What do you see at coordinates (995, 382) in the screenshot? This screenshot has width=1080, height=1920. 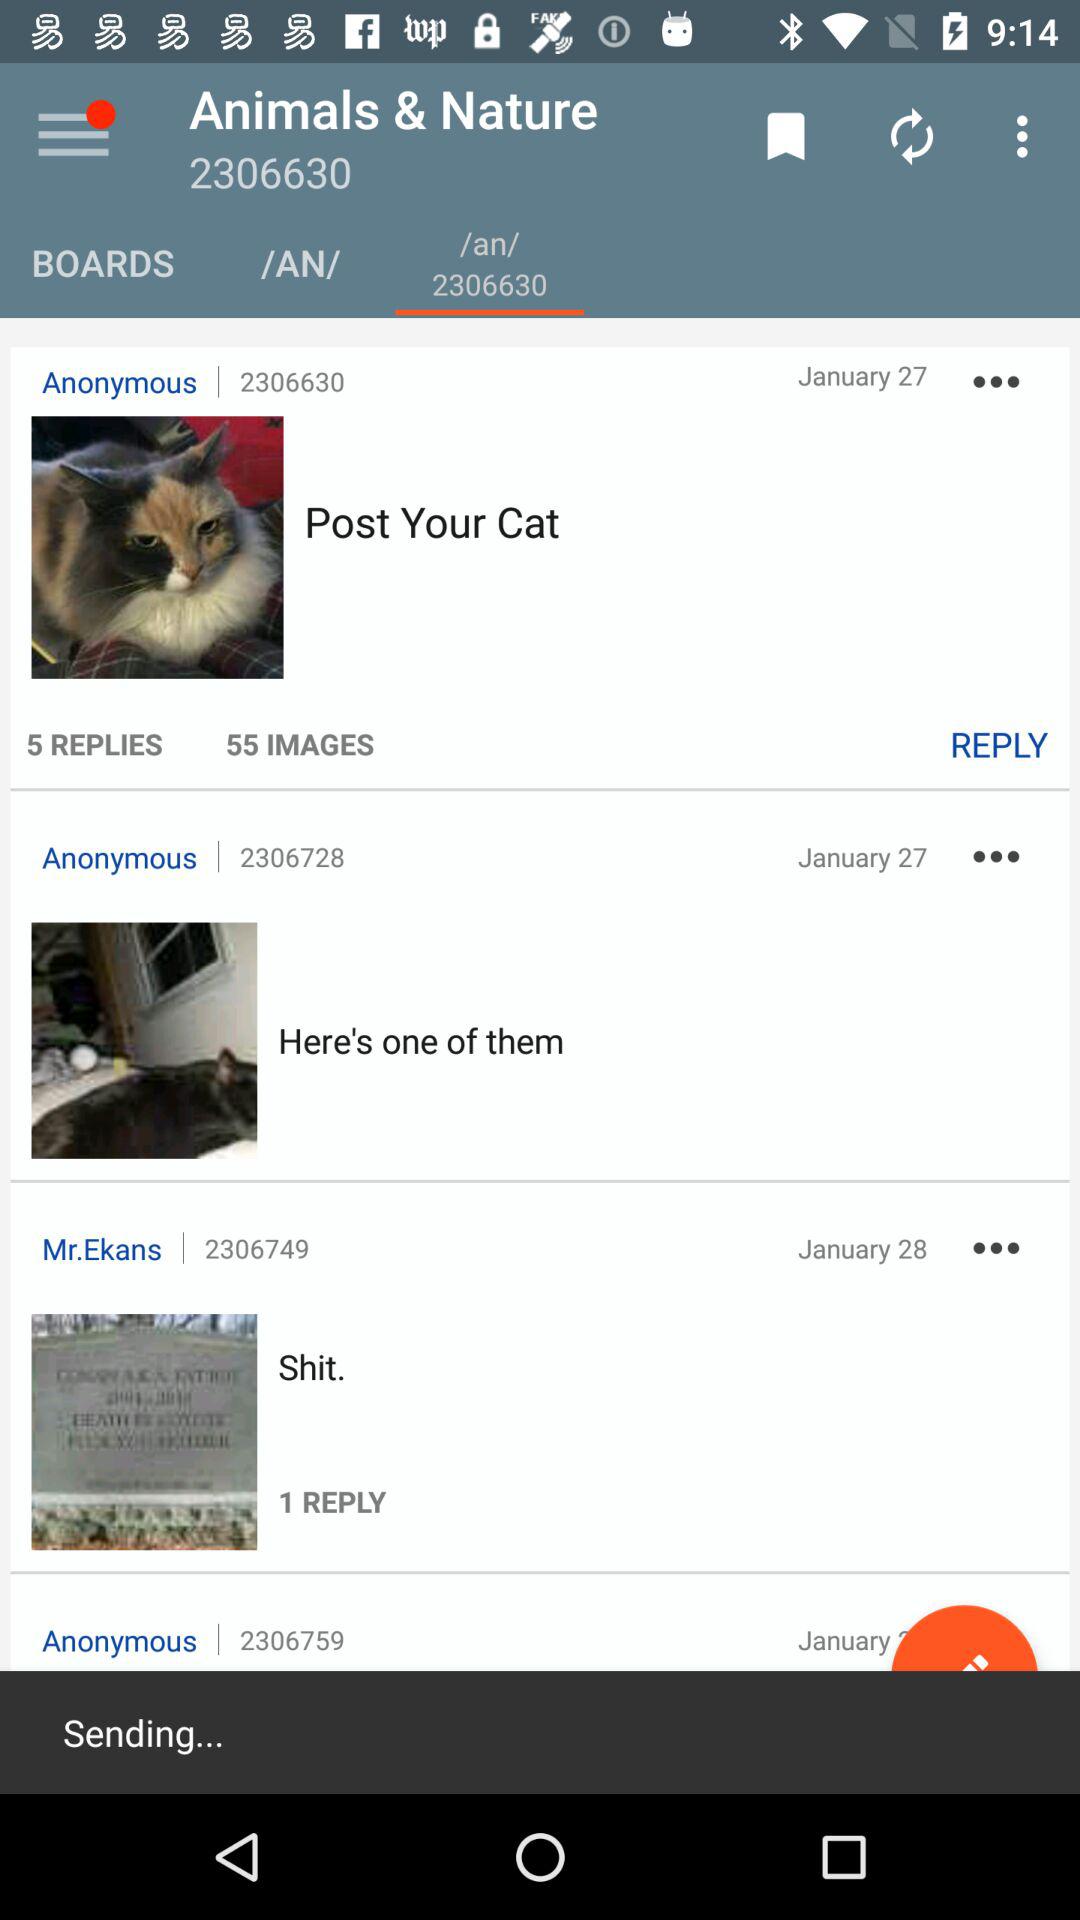 I see `tap the item next to the january 27 icon` at bounding box center [995, 382].